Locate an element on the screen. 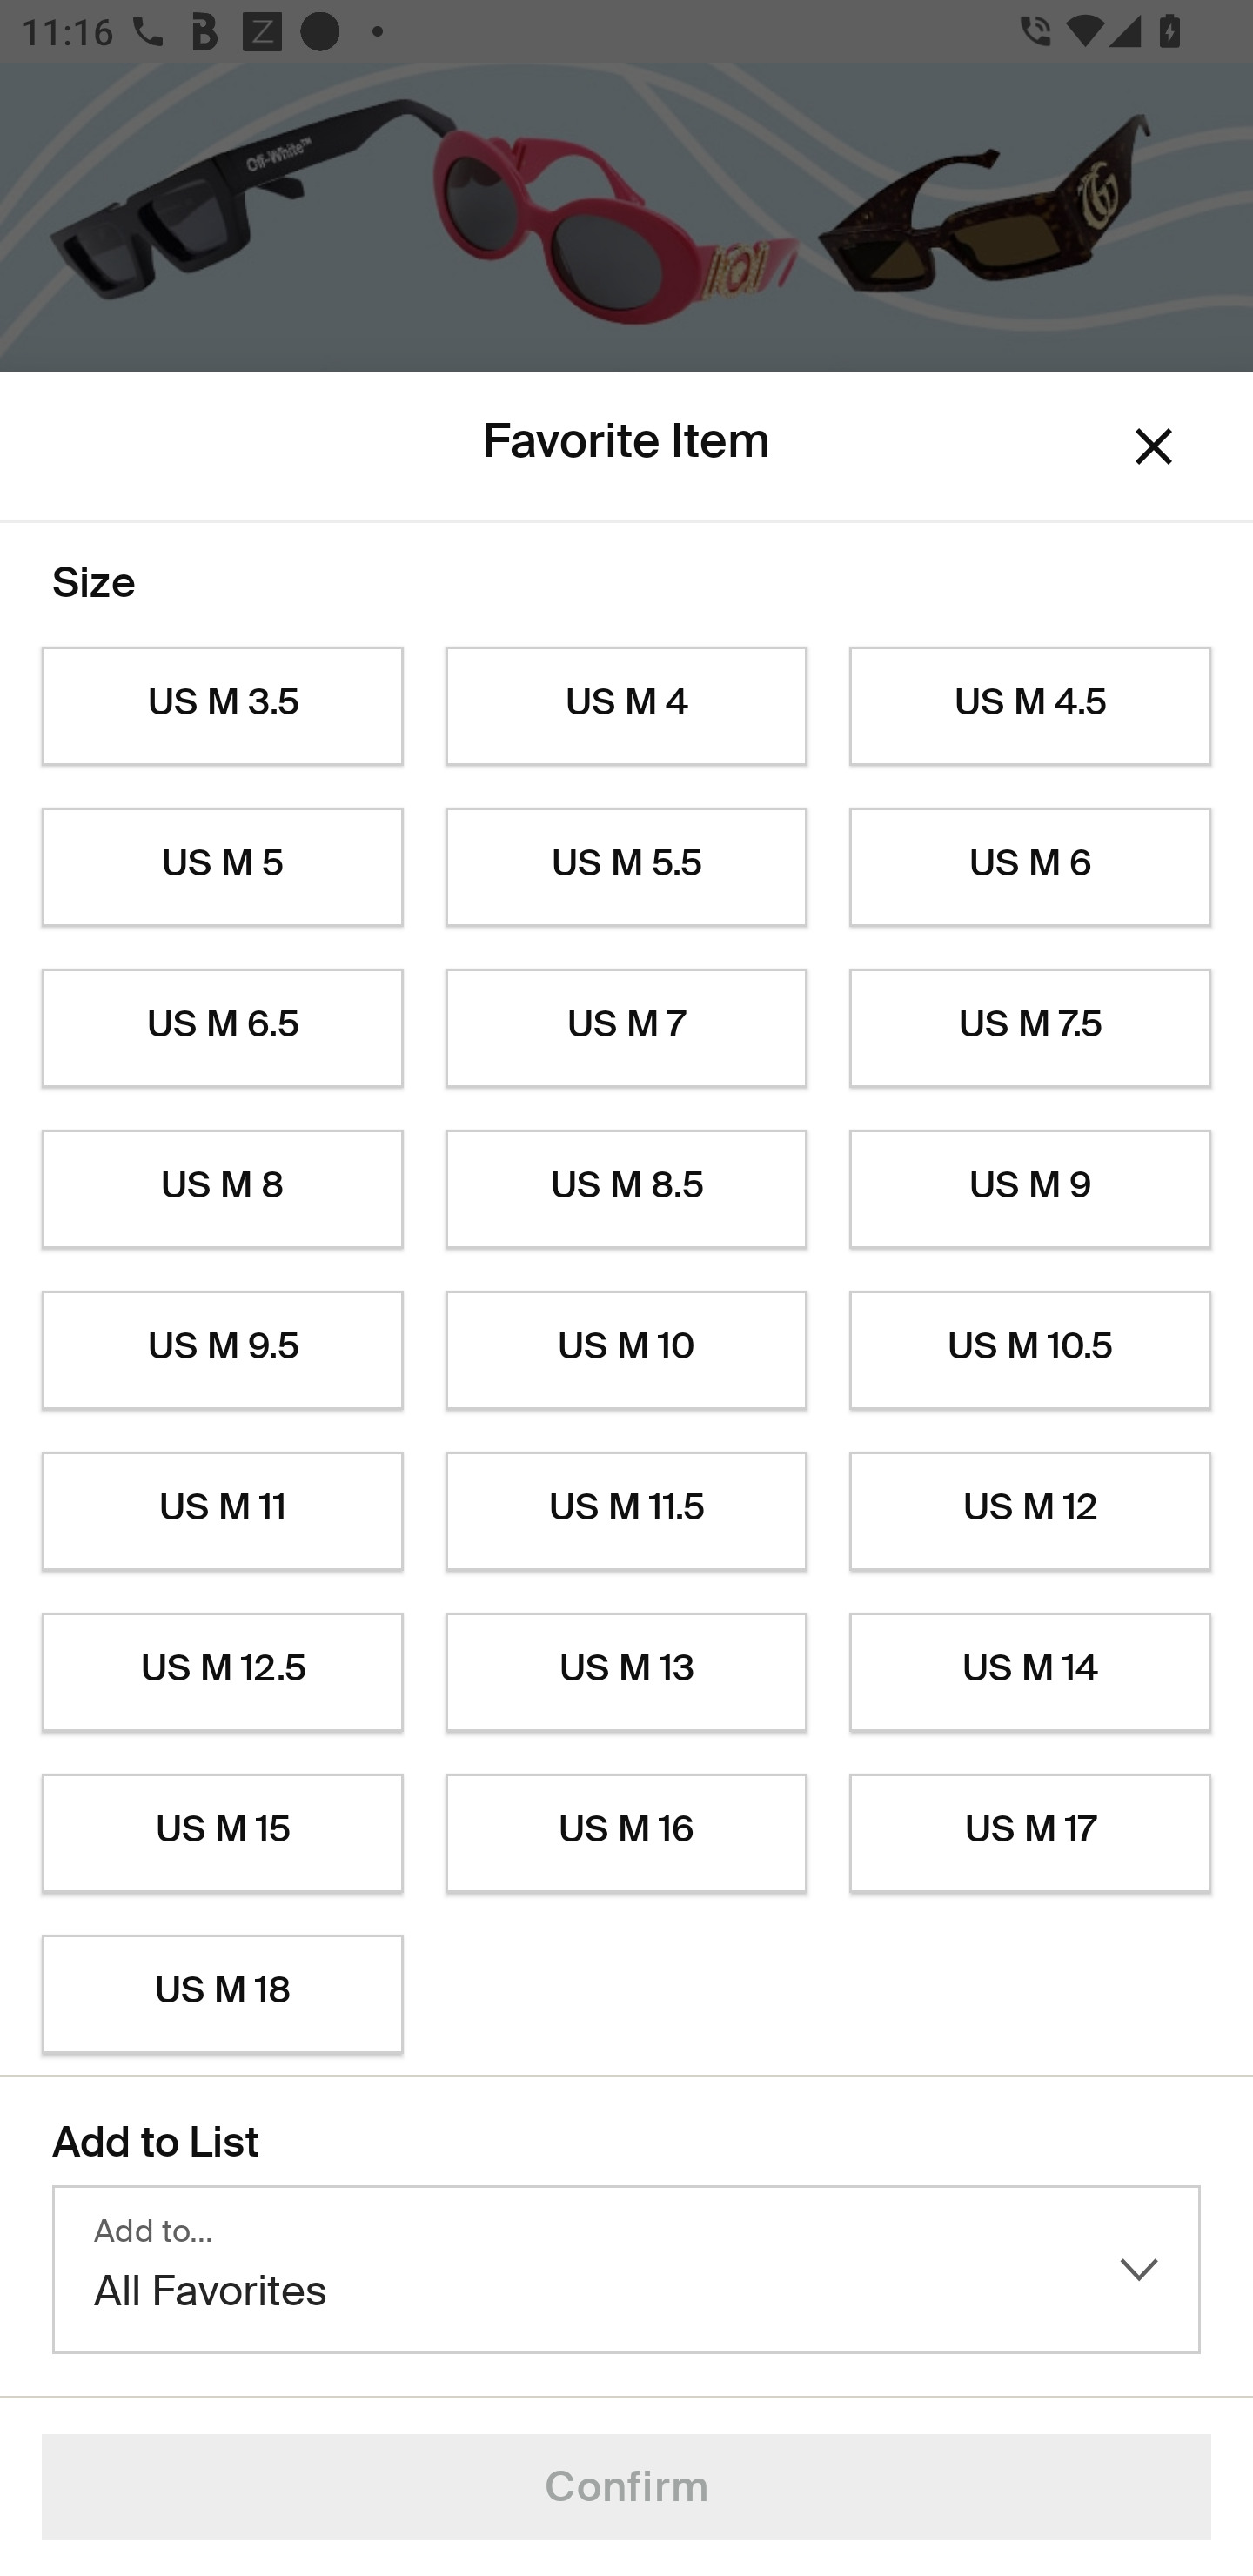  US M 12.5 is located at coordinates (222, 1673).